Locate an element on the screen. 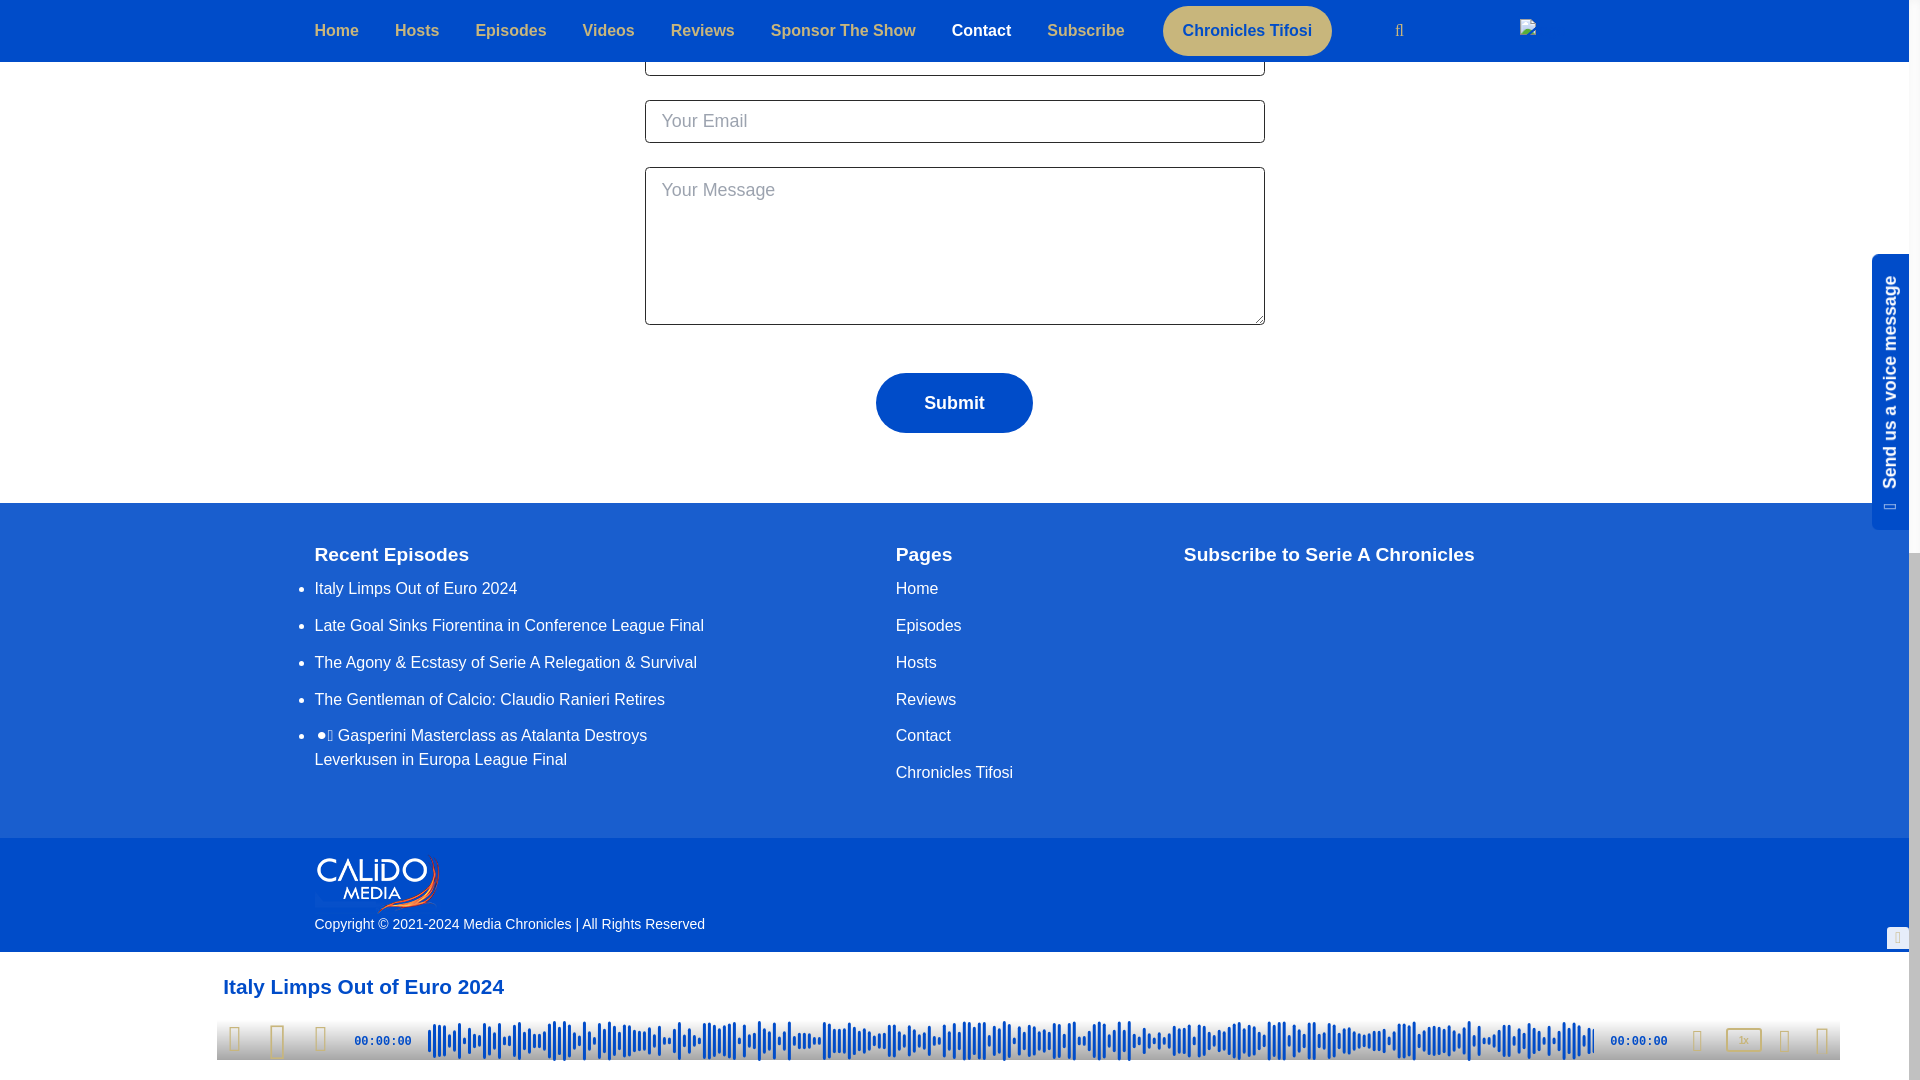  Castbox.fm is located at coordinates (1449, 636).